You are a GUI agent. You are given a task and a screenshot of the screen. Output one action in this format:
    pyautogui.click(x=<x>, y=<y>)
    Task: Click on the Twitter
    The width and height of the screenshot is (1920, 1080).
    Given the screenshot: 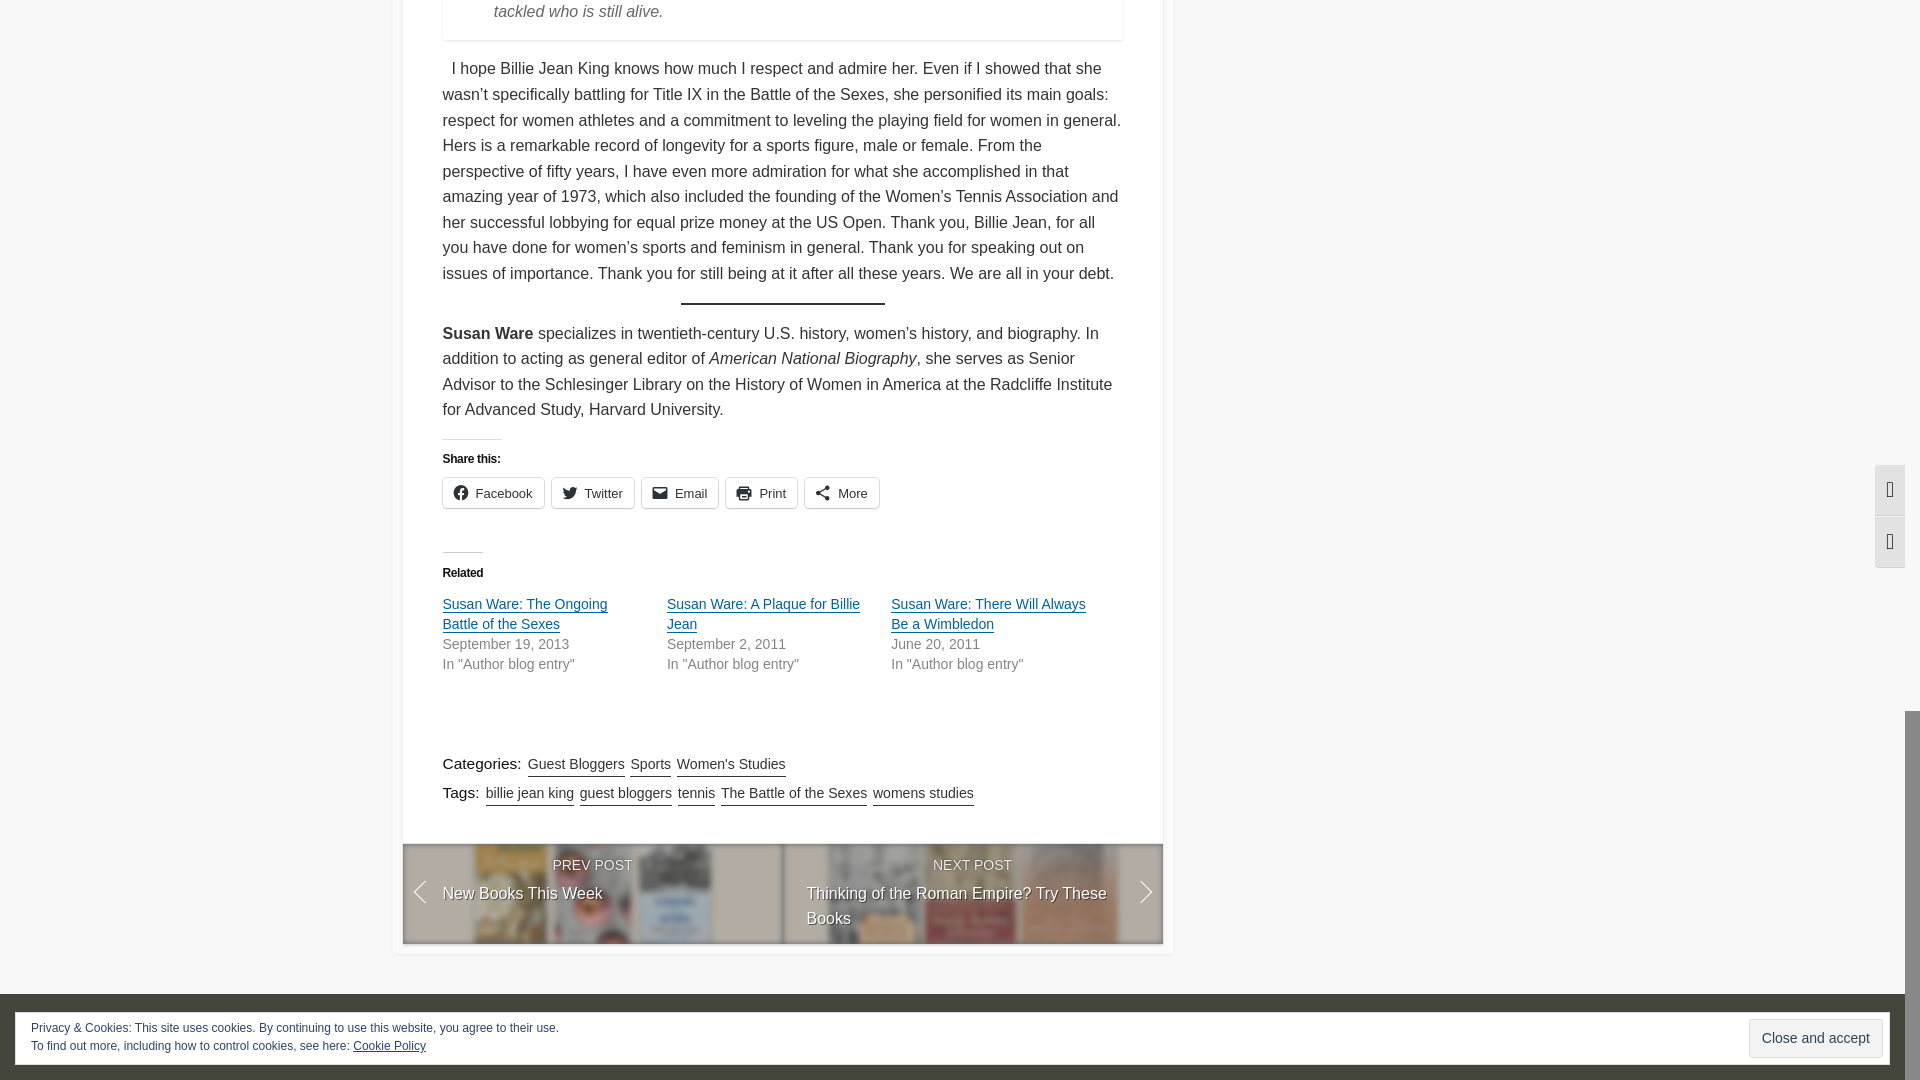 What is the action you would take?
    pyautogui.click(x=763, y=614)
    